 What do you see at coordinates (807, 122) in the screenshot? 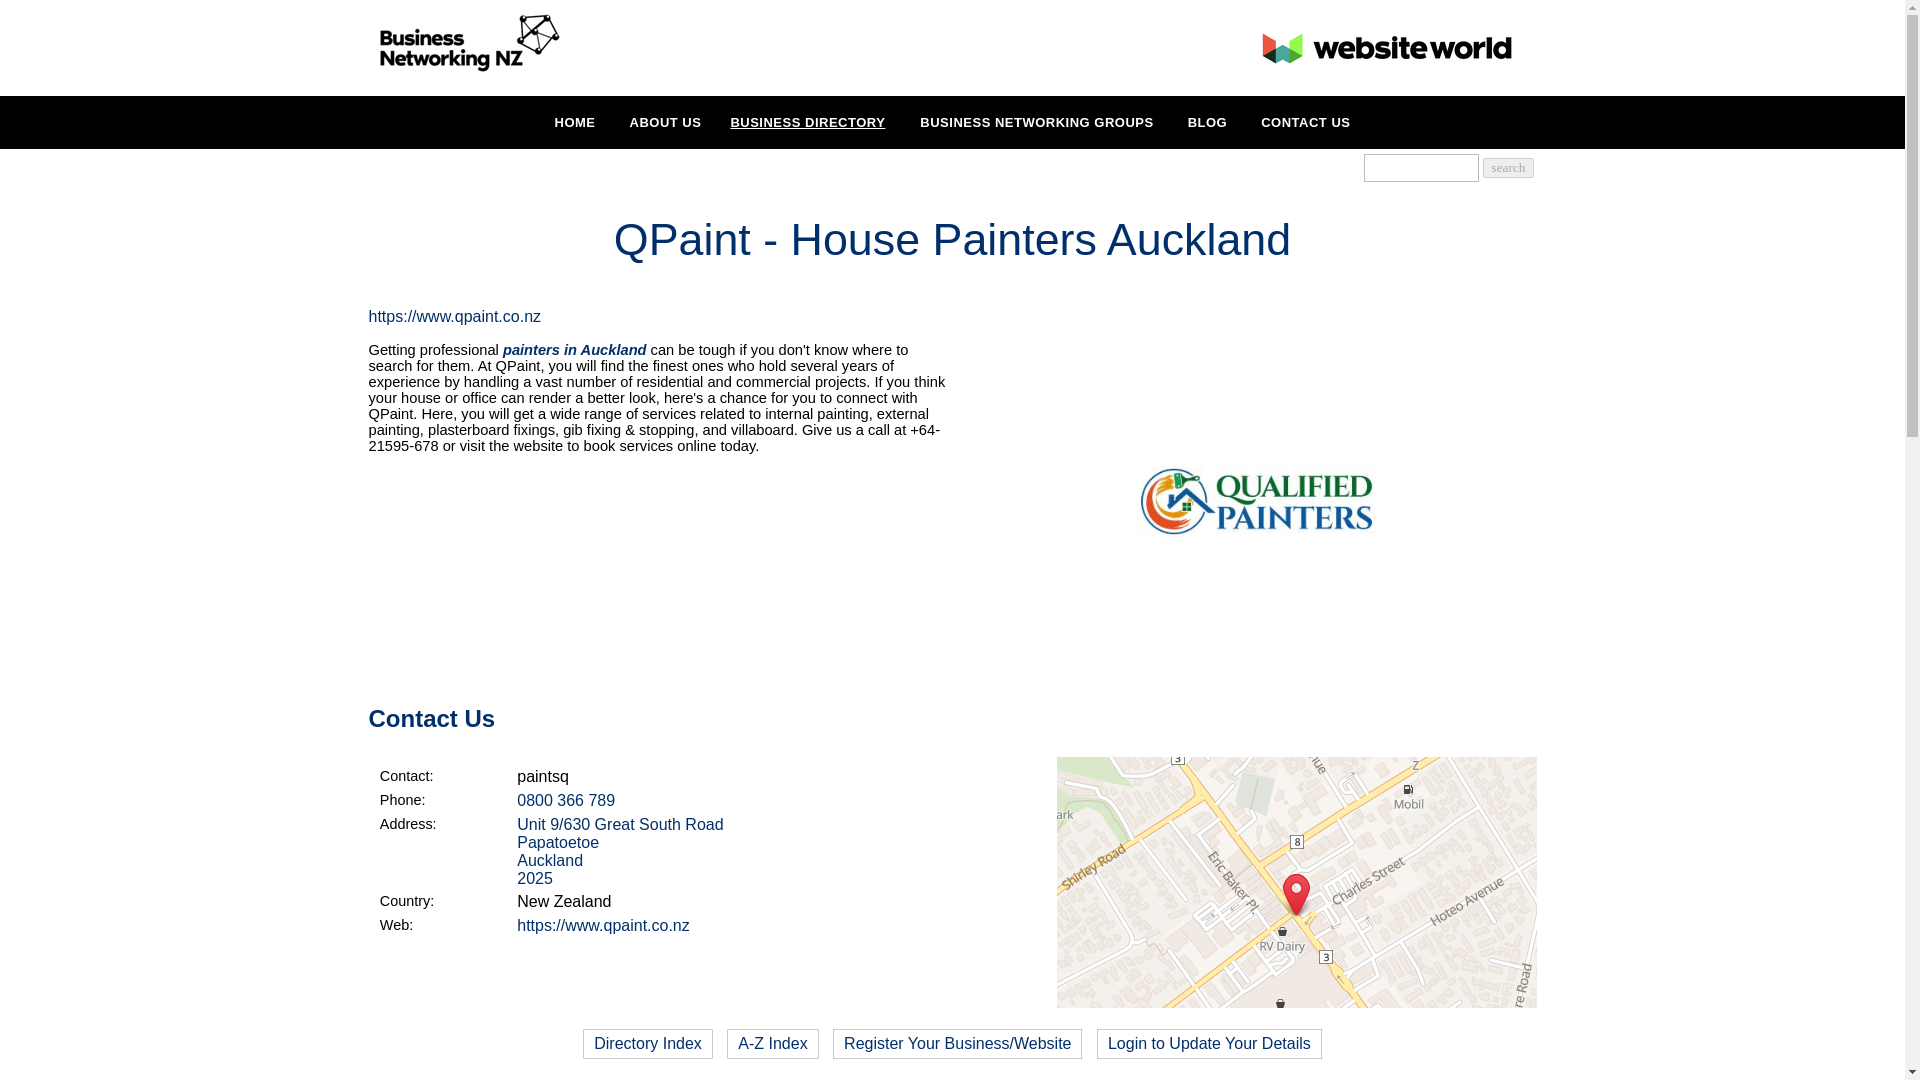
I see `BUSINESS DIRECTORY` at bounding box center [807, 122].